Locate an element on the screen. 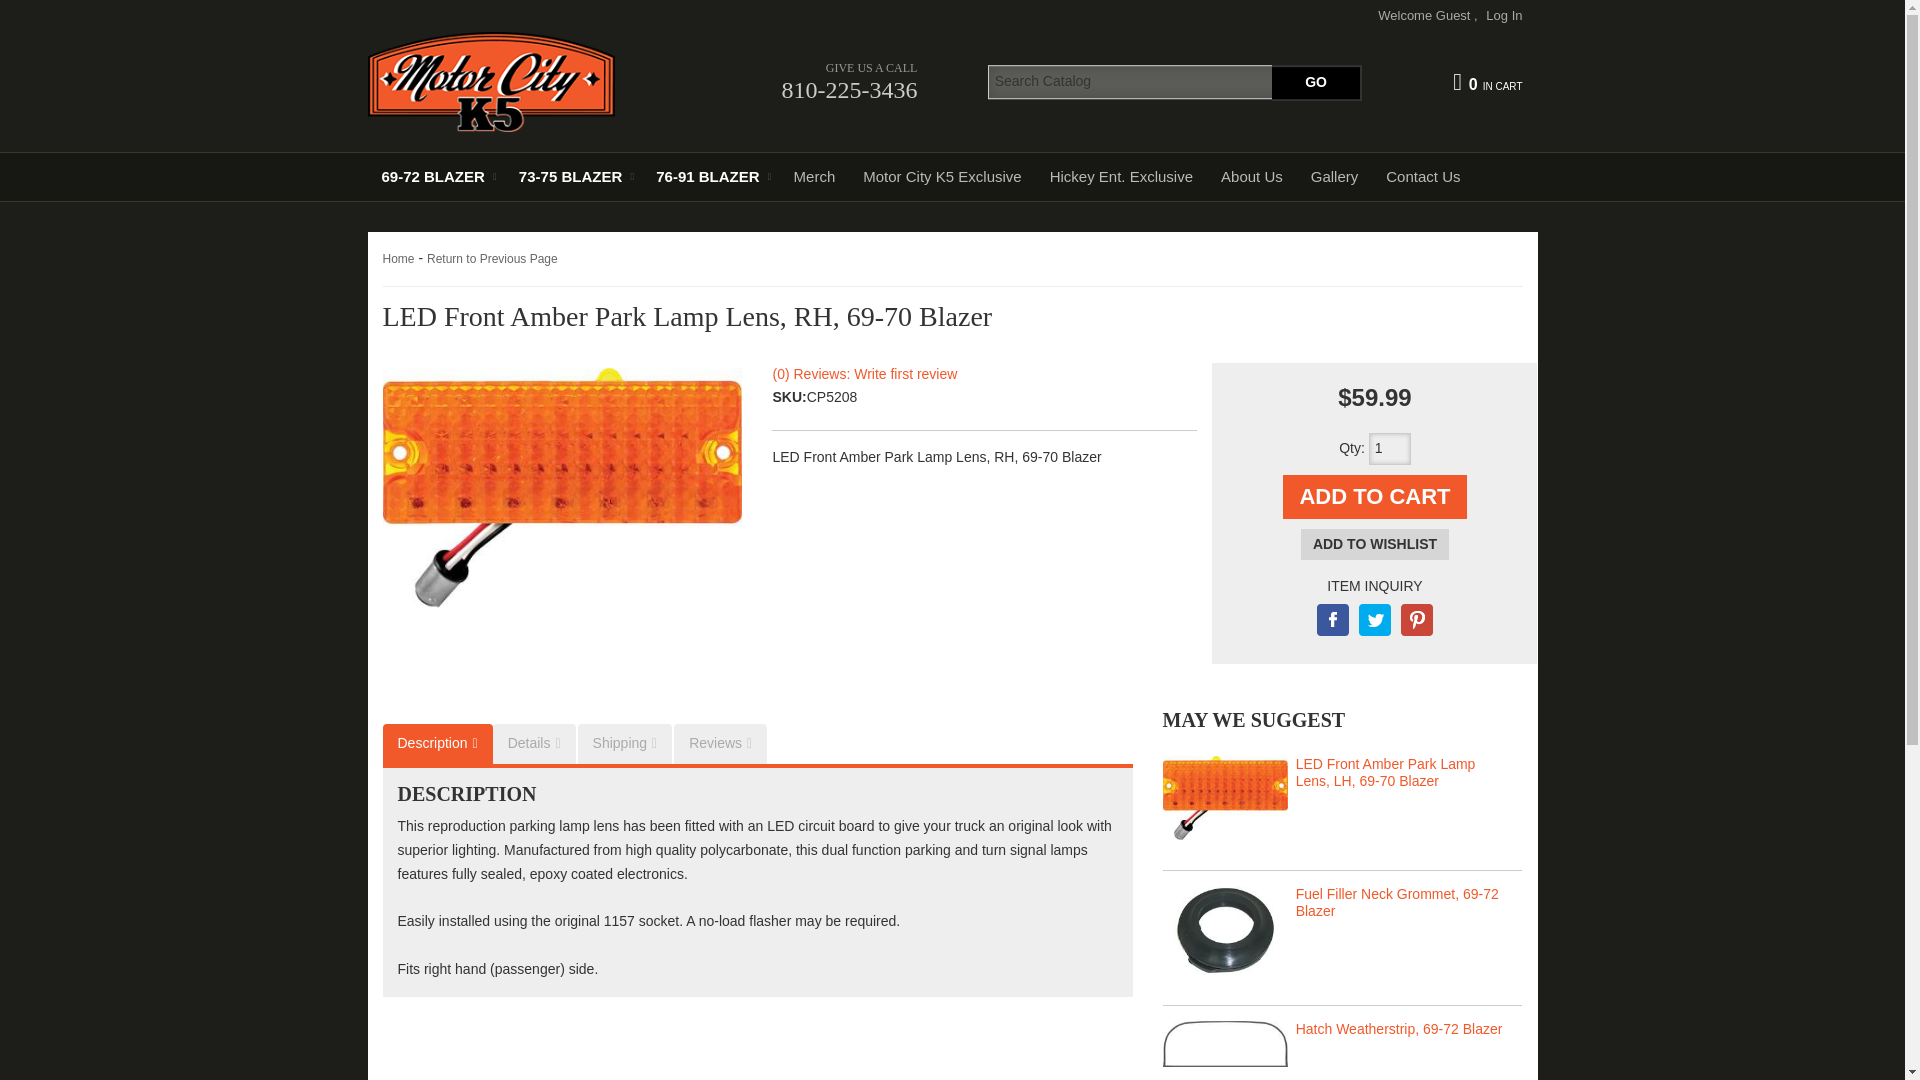 This screenshot has width=1920, height=1080. 73-75 BLAZER is located at coordinates (572, 176).